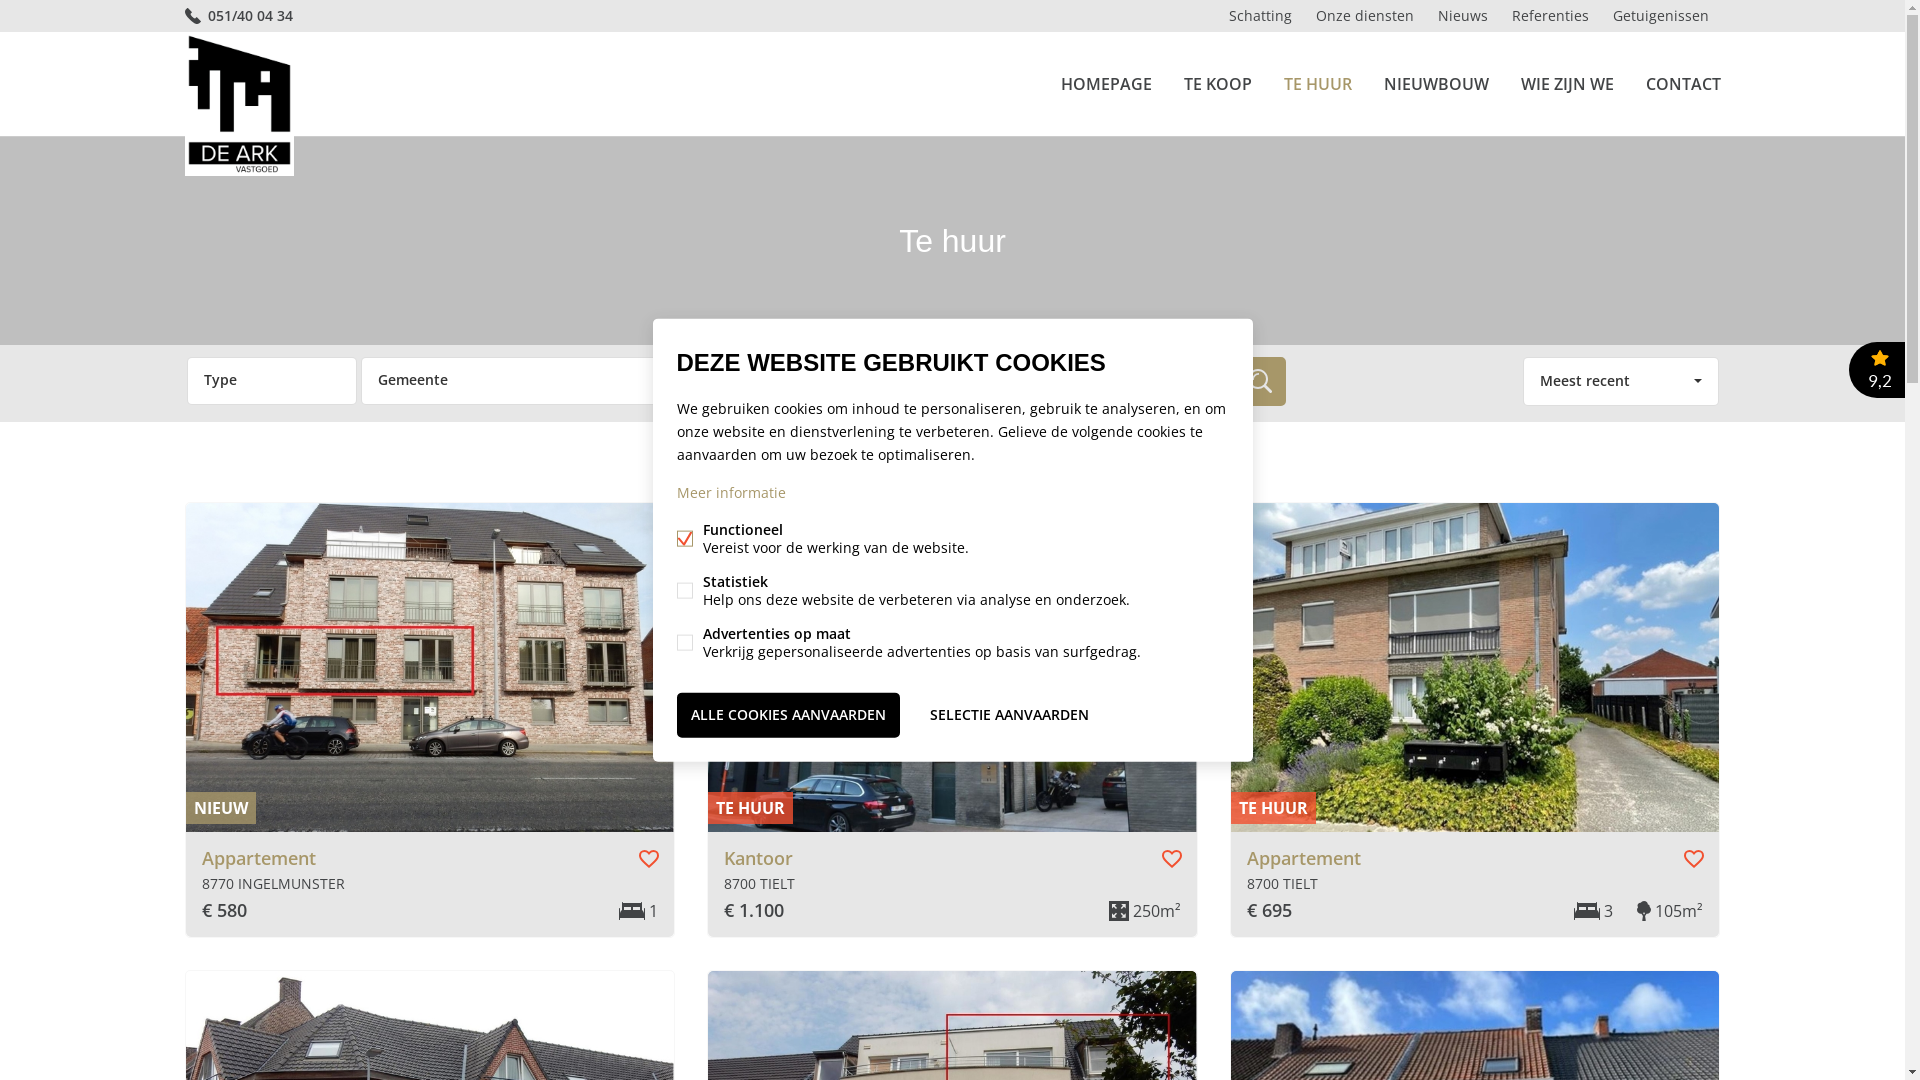 This screenshot has width=1920, height=1080. What do you see at coordinates (649, 859) in the screenshot?
I see `Favoriet` at bounding box center [649, 859].